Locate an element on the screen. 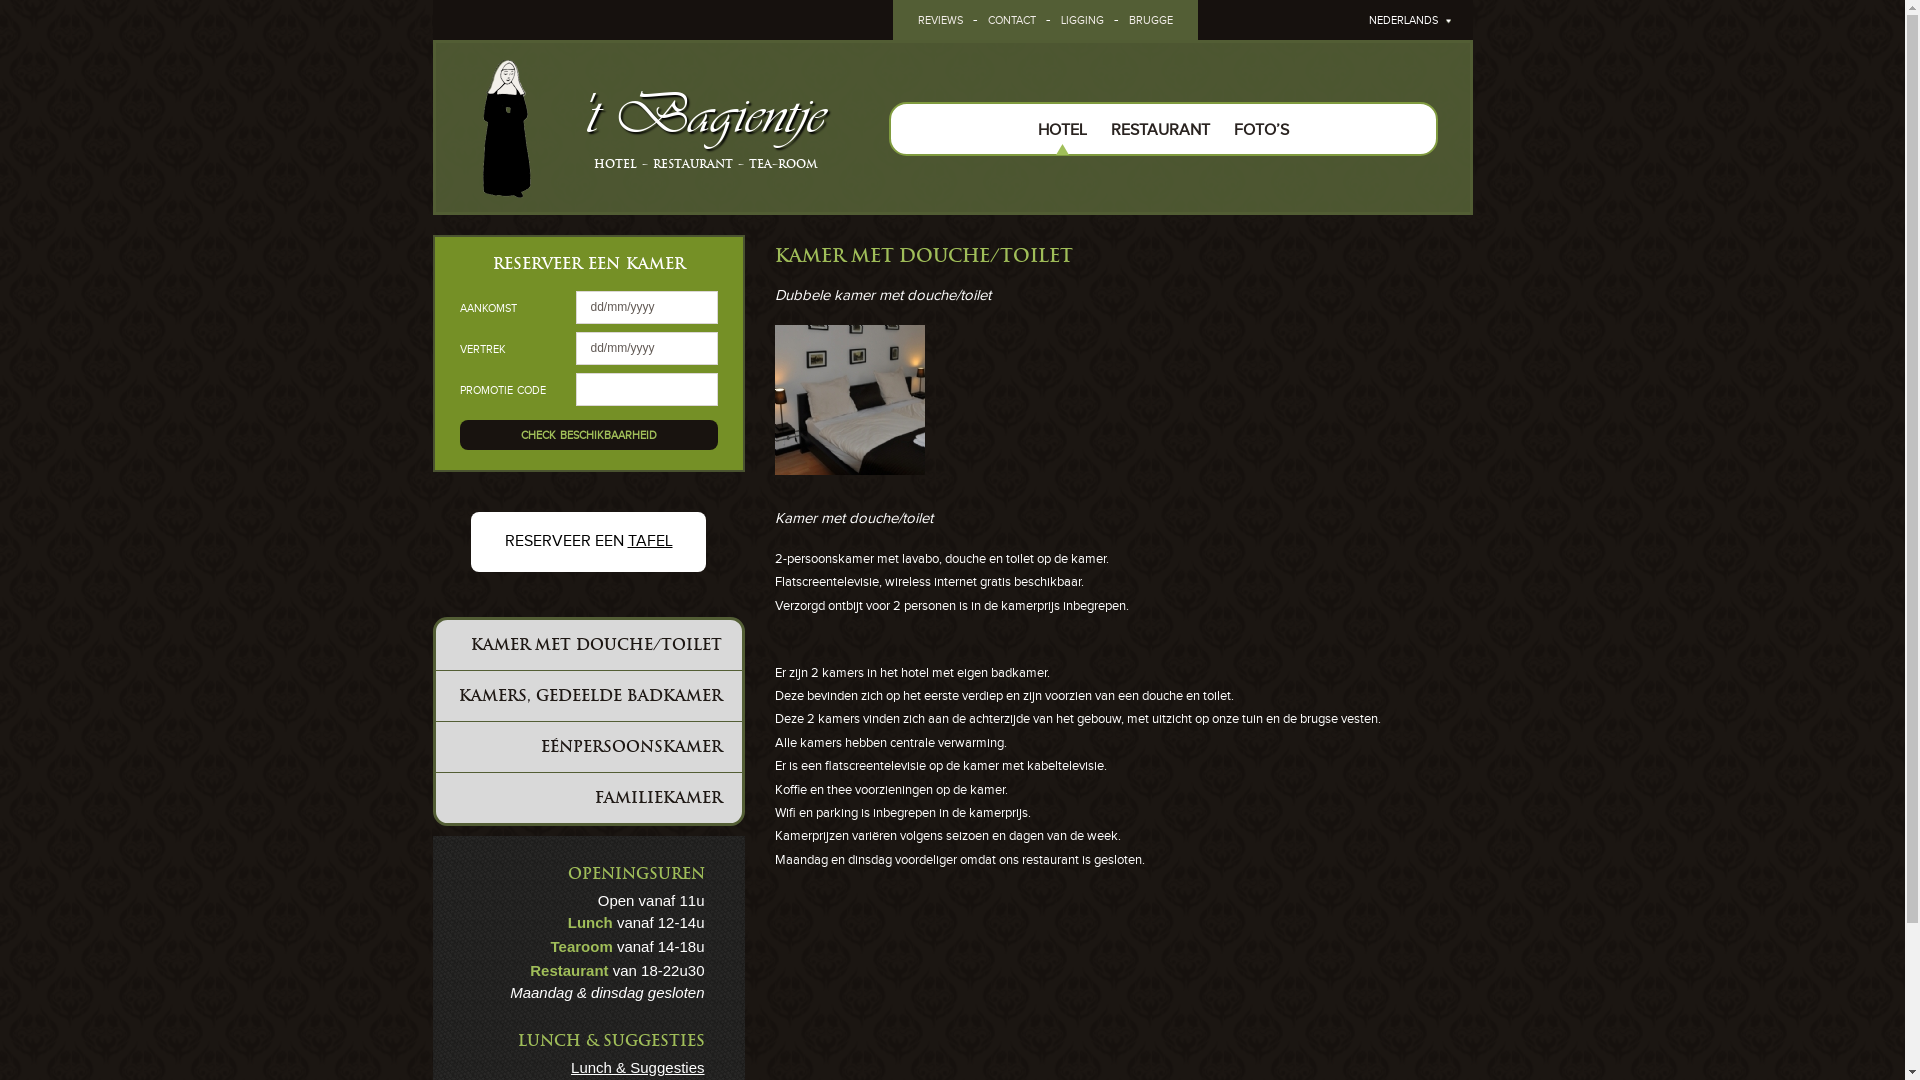 The image size is (1920, 1080). FAMILIEKAMER is located at coordinates (589, 798).